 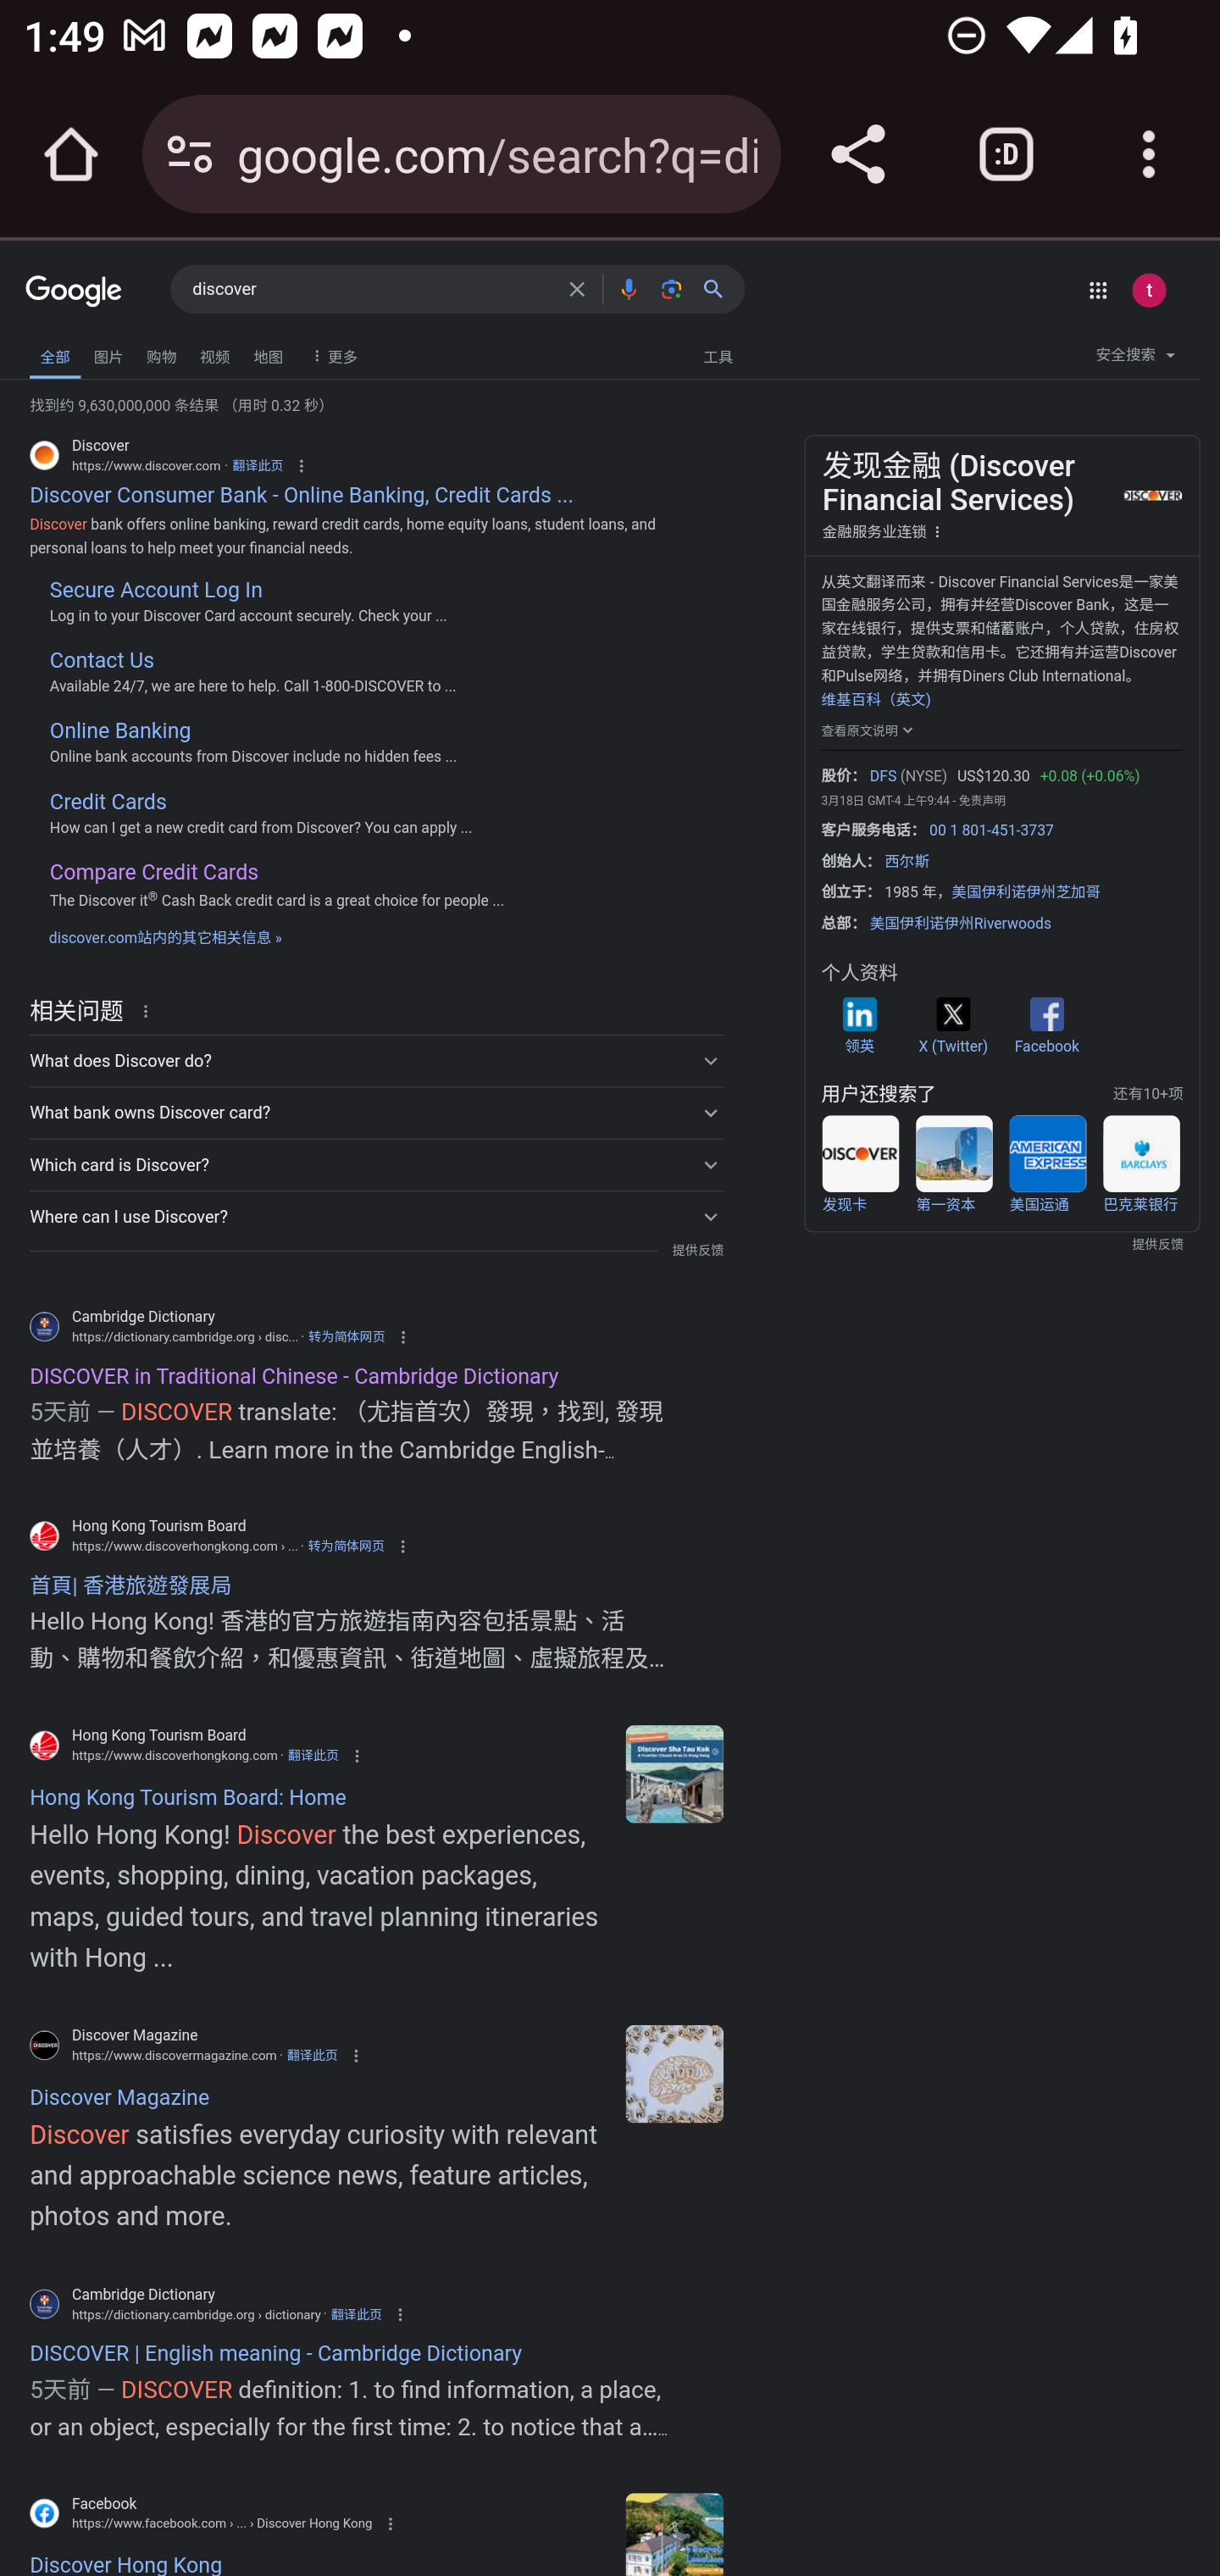 What do you see at coordinates (1006, 154) in the screenshot?
I see `Switch or close tabs` at bounding box center [1006, 154].